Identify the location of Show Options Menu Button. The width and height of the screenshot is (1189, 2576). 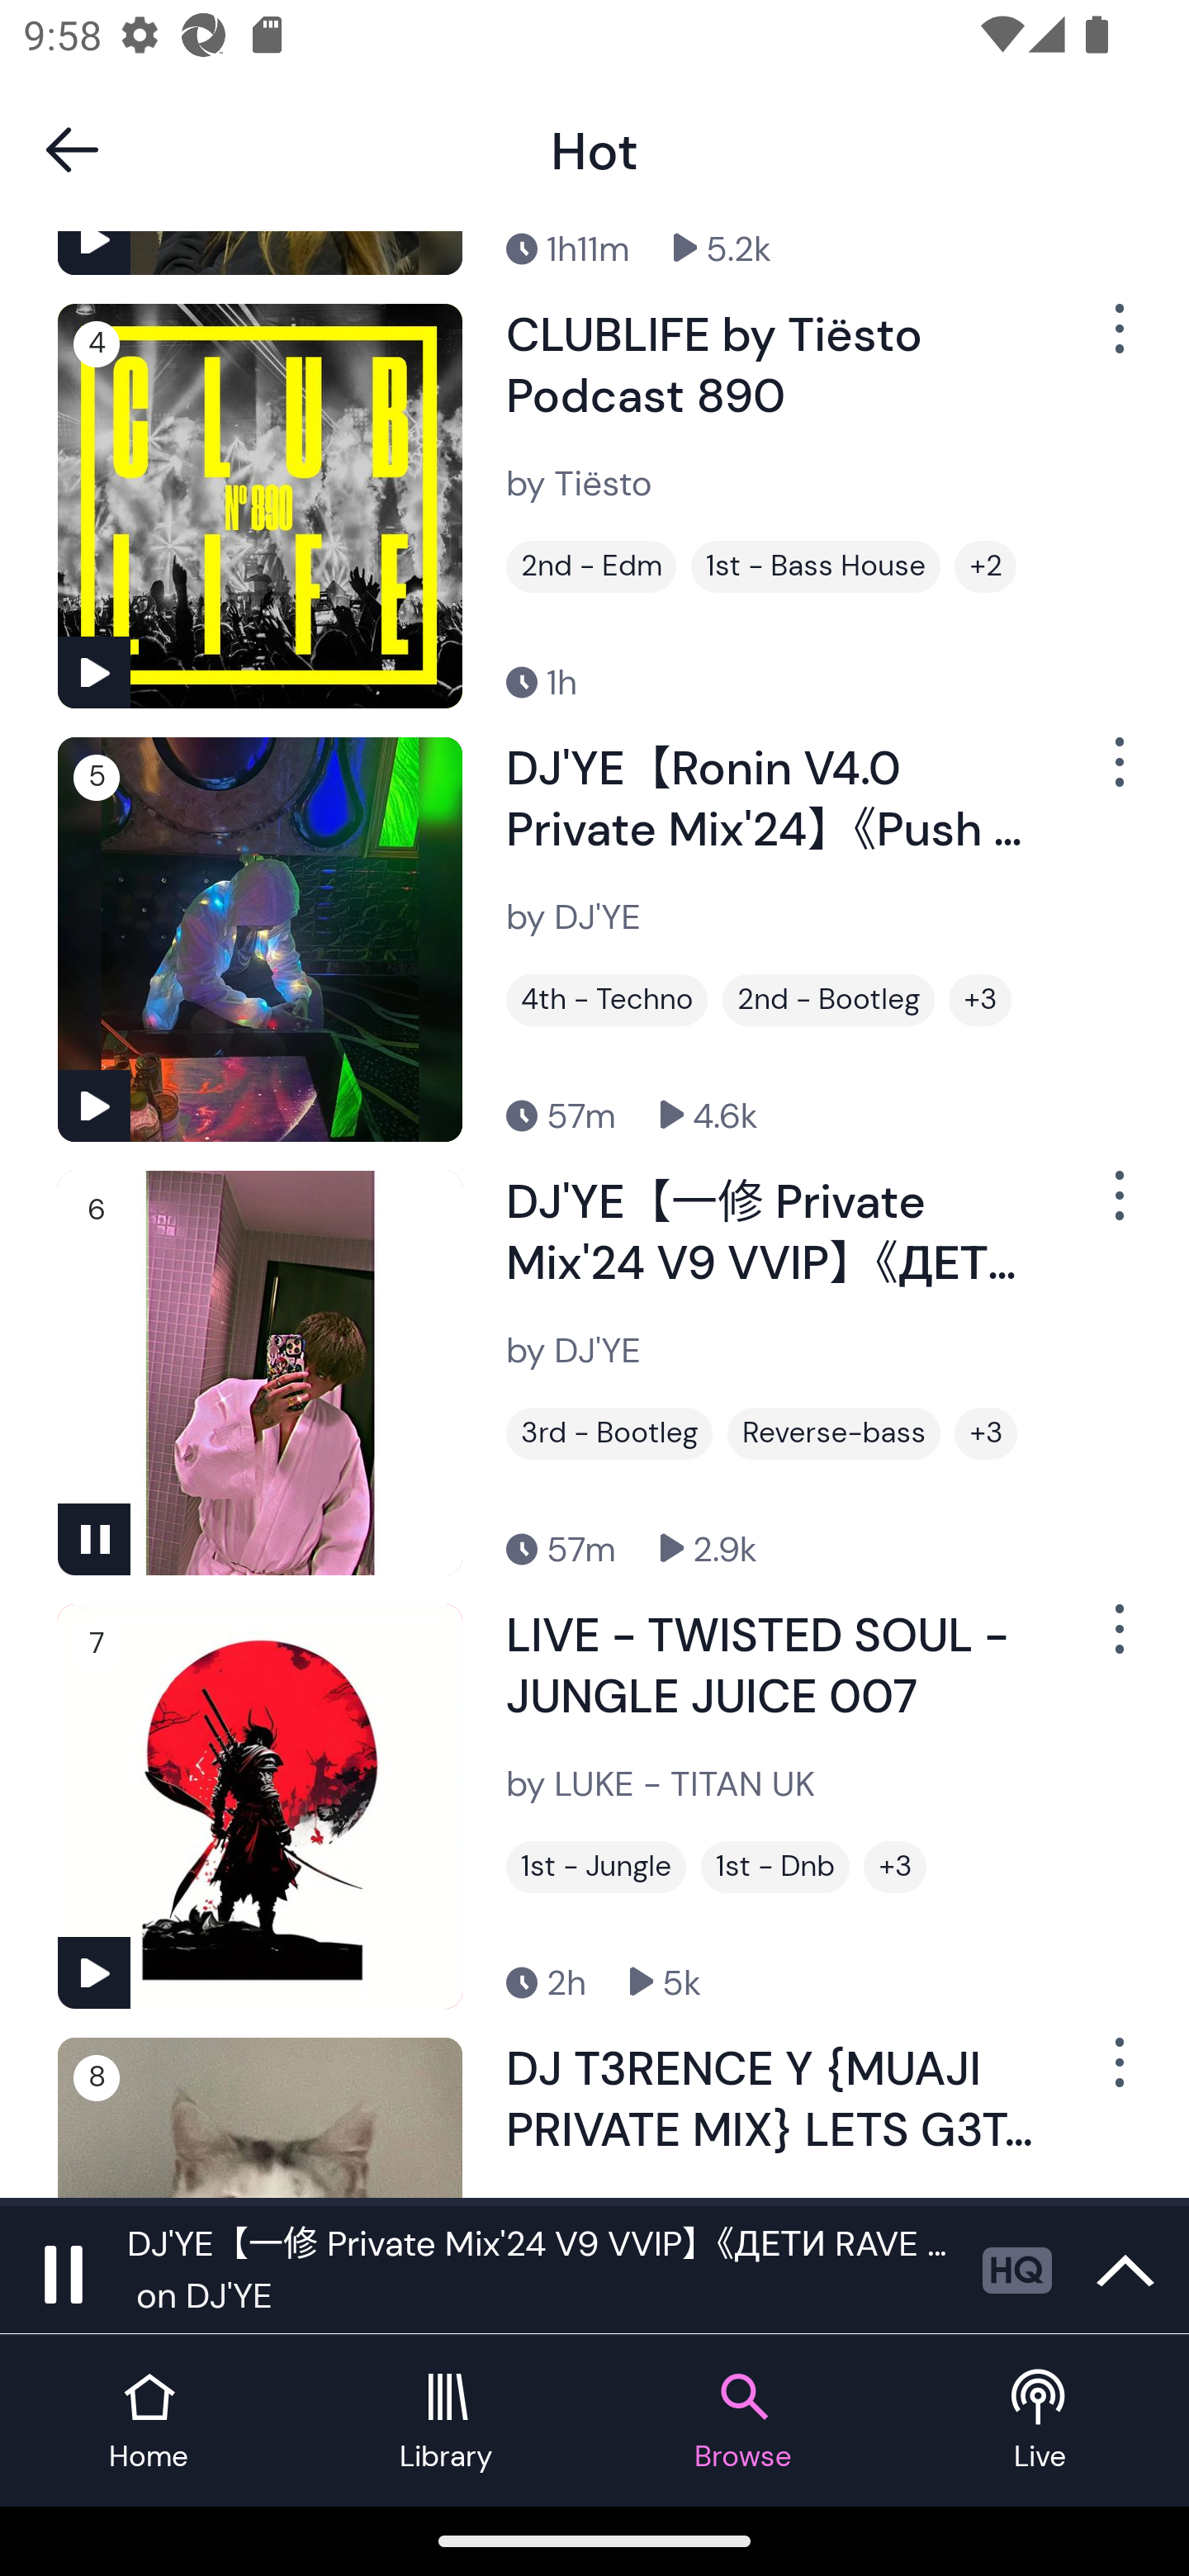
(1116, 1641).